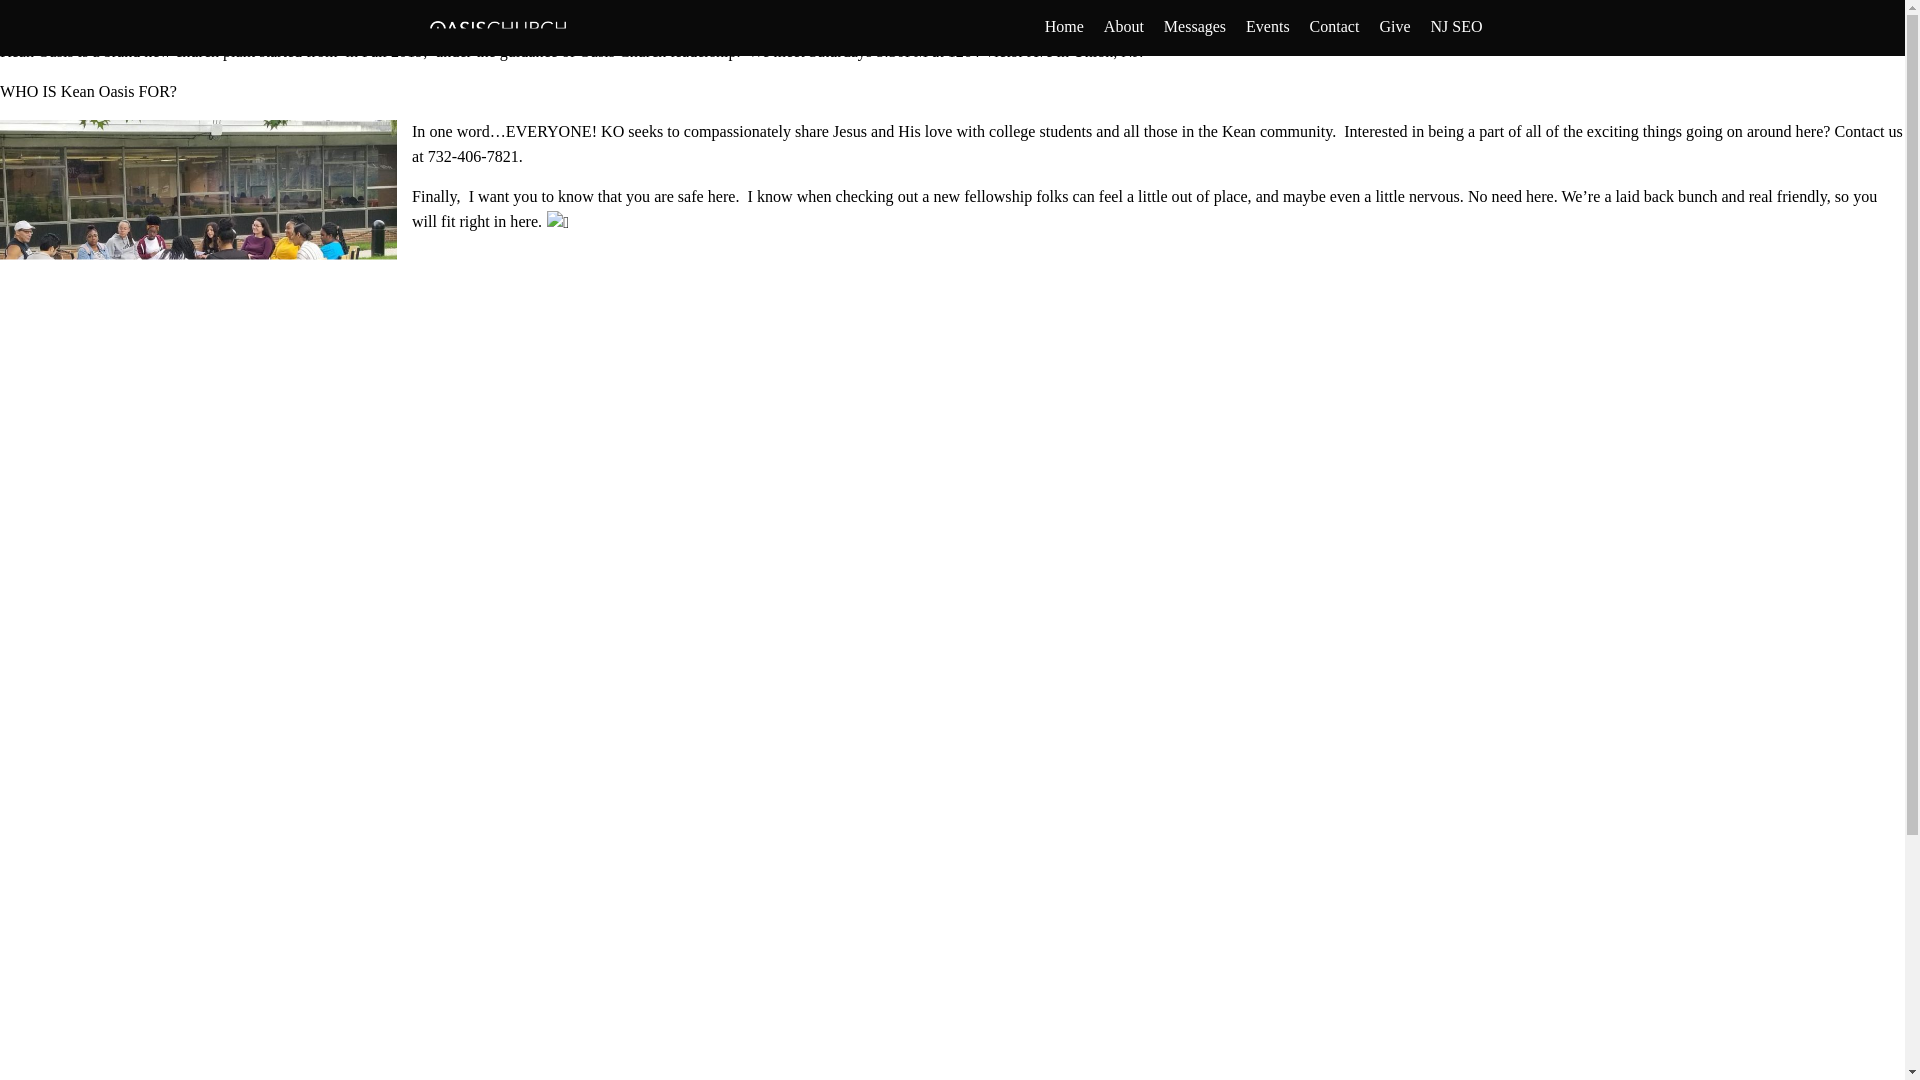  What do you see at coordinates (1394, 27) in the screenshot?
I see `Give` at bounding box center [1394, 27].